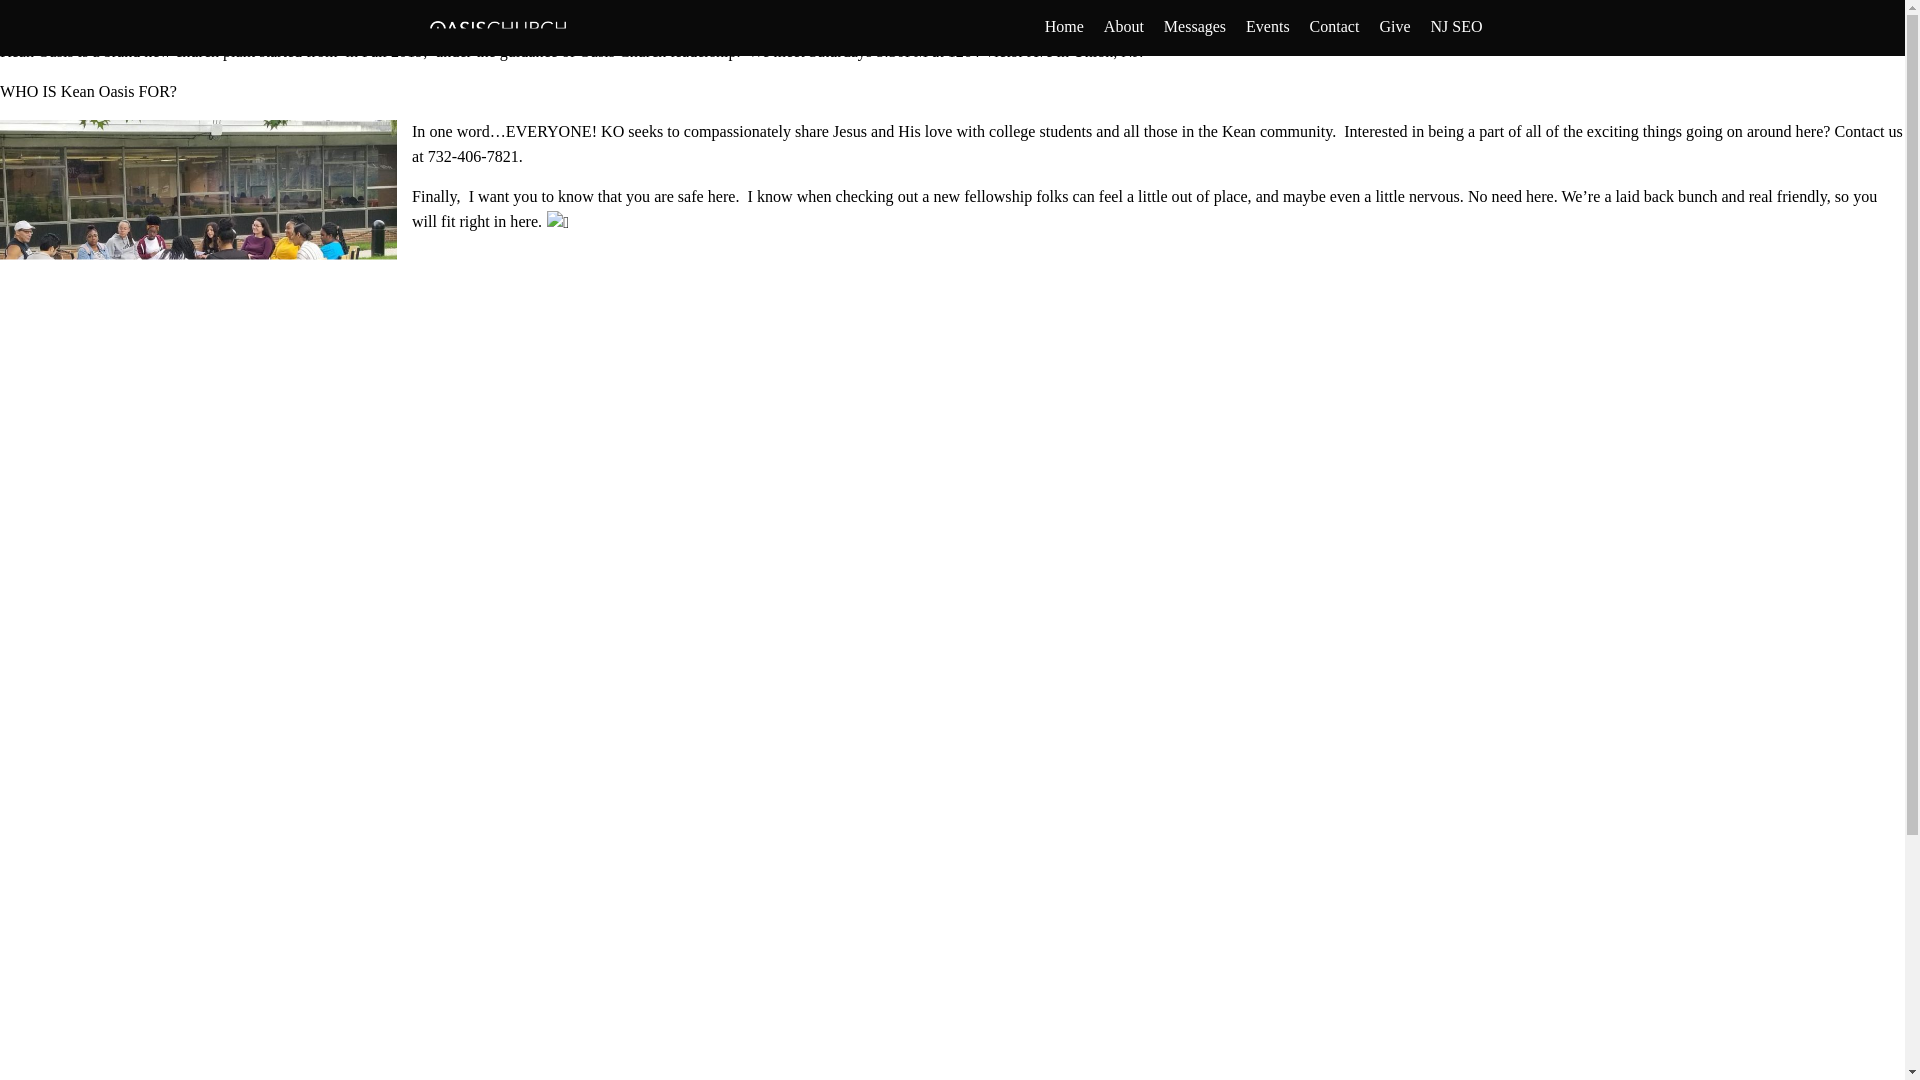  What do you see at coordinates (1394, 27) in the screenshot?
I see `Give` at bounding box center [1394, 27].